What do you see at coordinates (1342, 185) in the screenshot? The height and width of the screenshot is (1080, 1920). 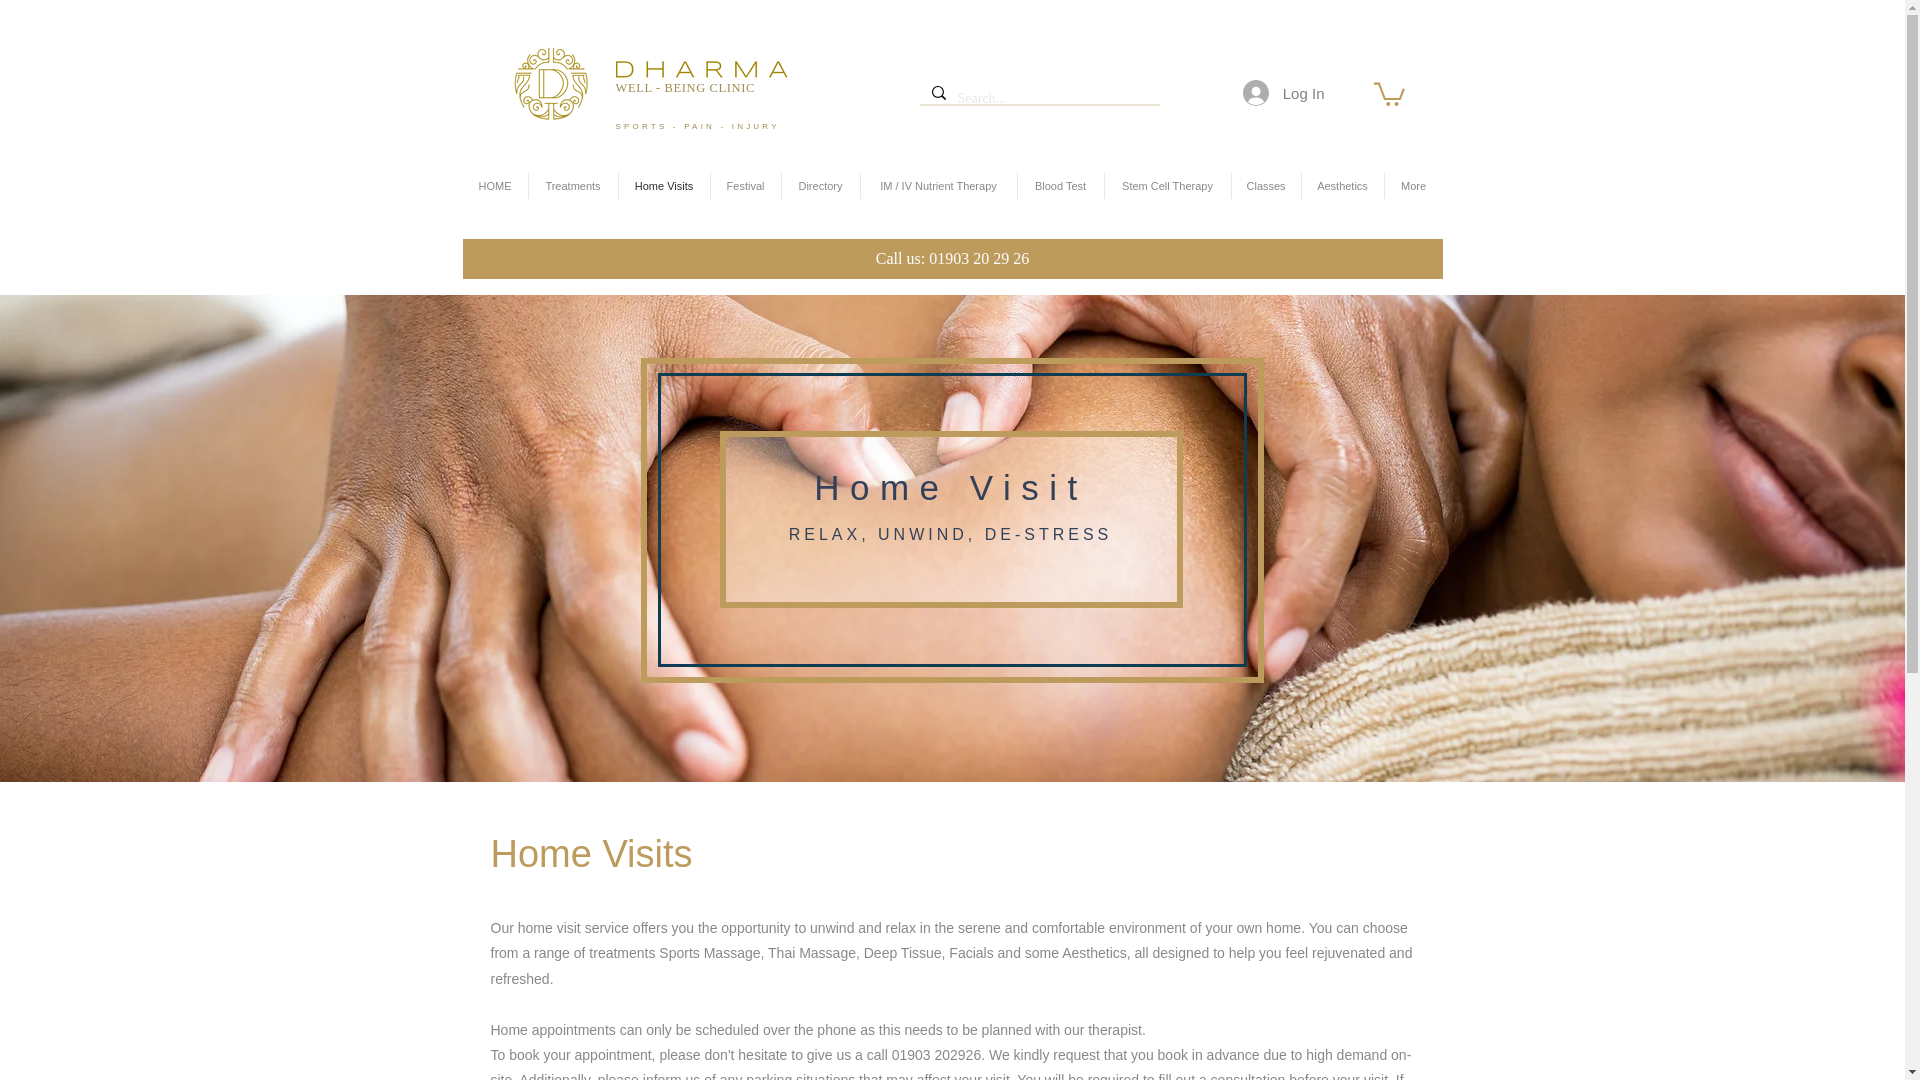 I see `Aesthetics` at bounding box center [1342, 185].